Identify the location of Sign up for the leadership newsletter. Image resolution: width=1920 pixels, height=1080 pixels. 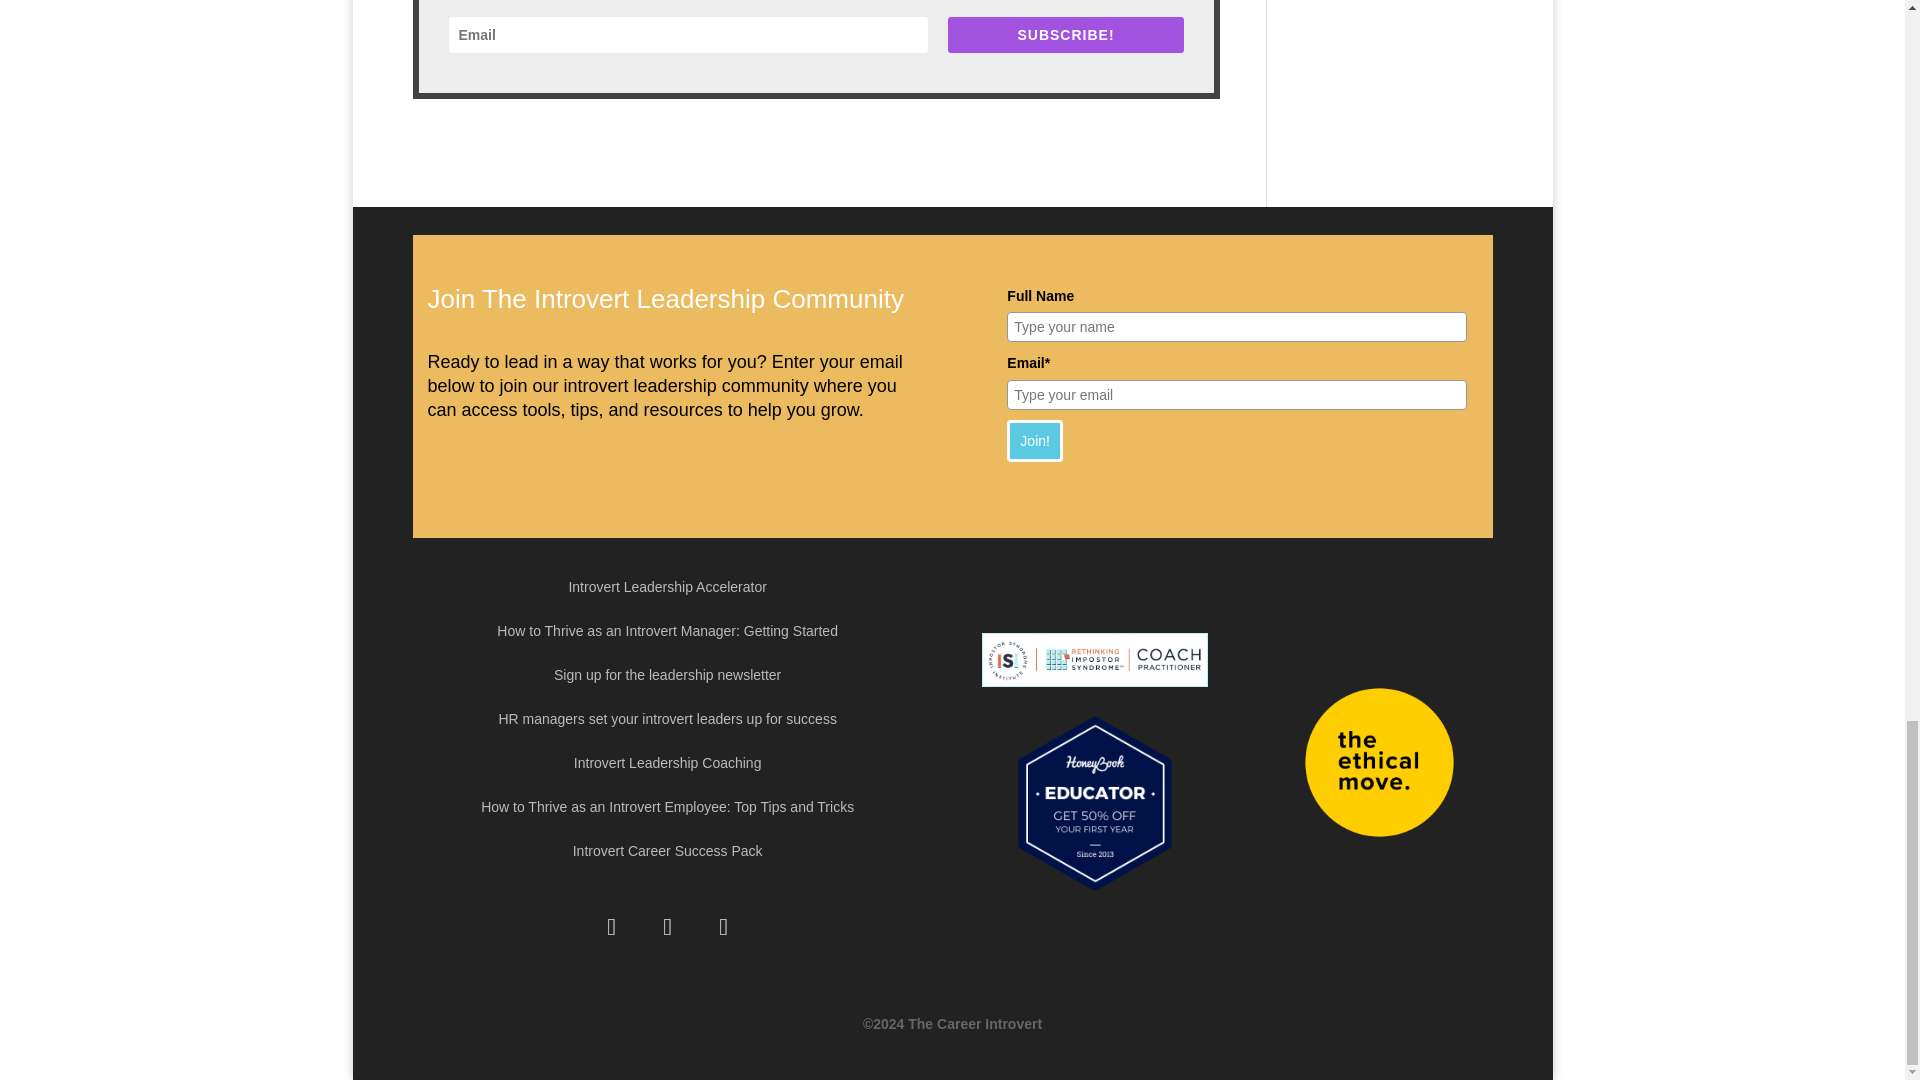
(668, 678).